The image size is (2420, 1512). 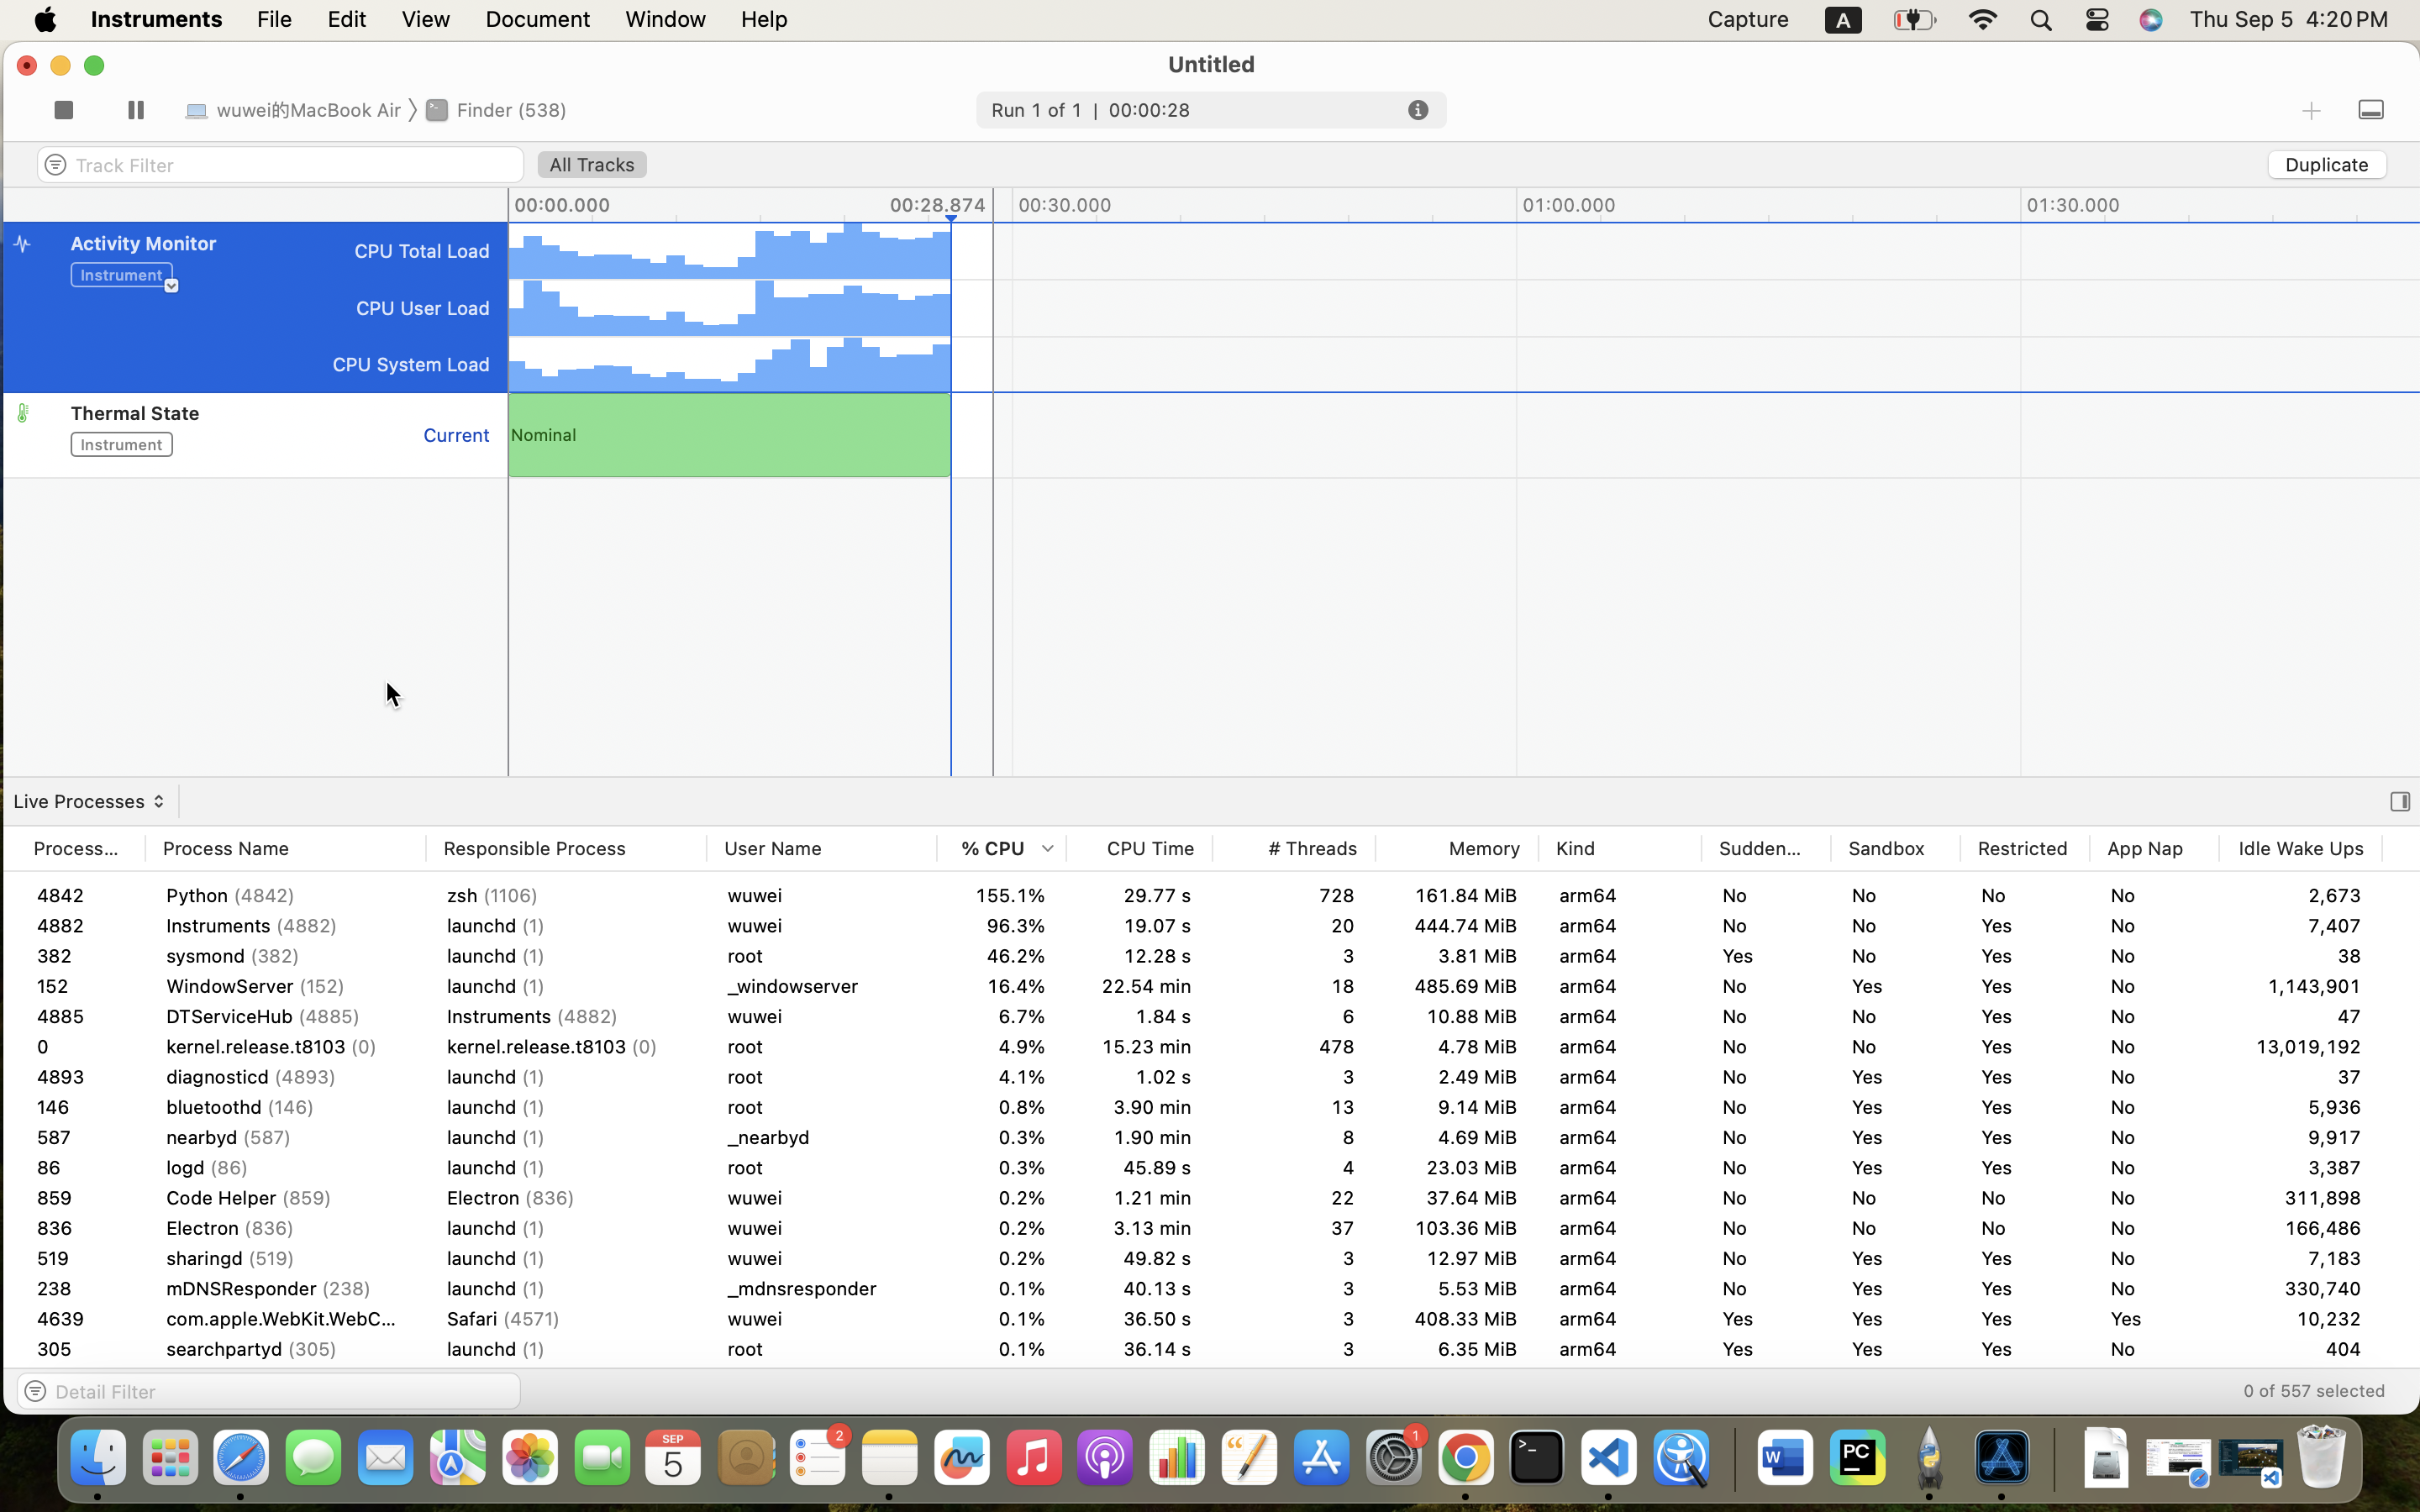 What do you see at coordinates (2401, 801) in the screenshot?
I see `0` at bounding box center [2401, 801].